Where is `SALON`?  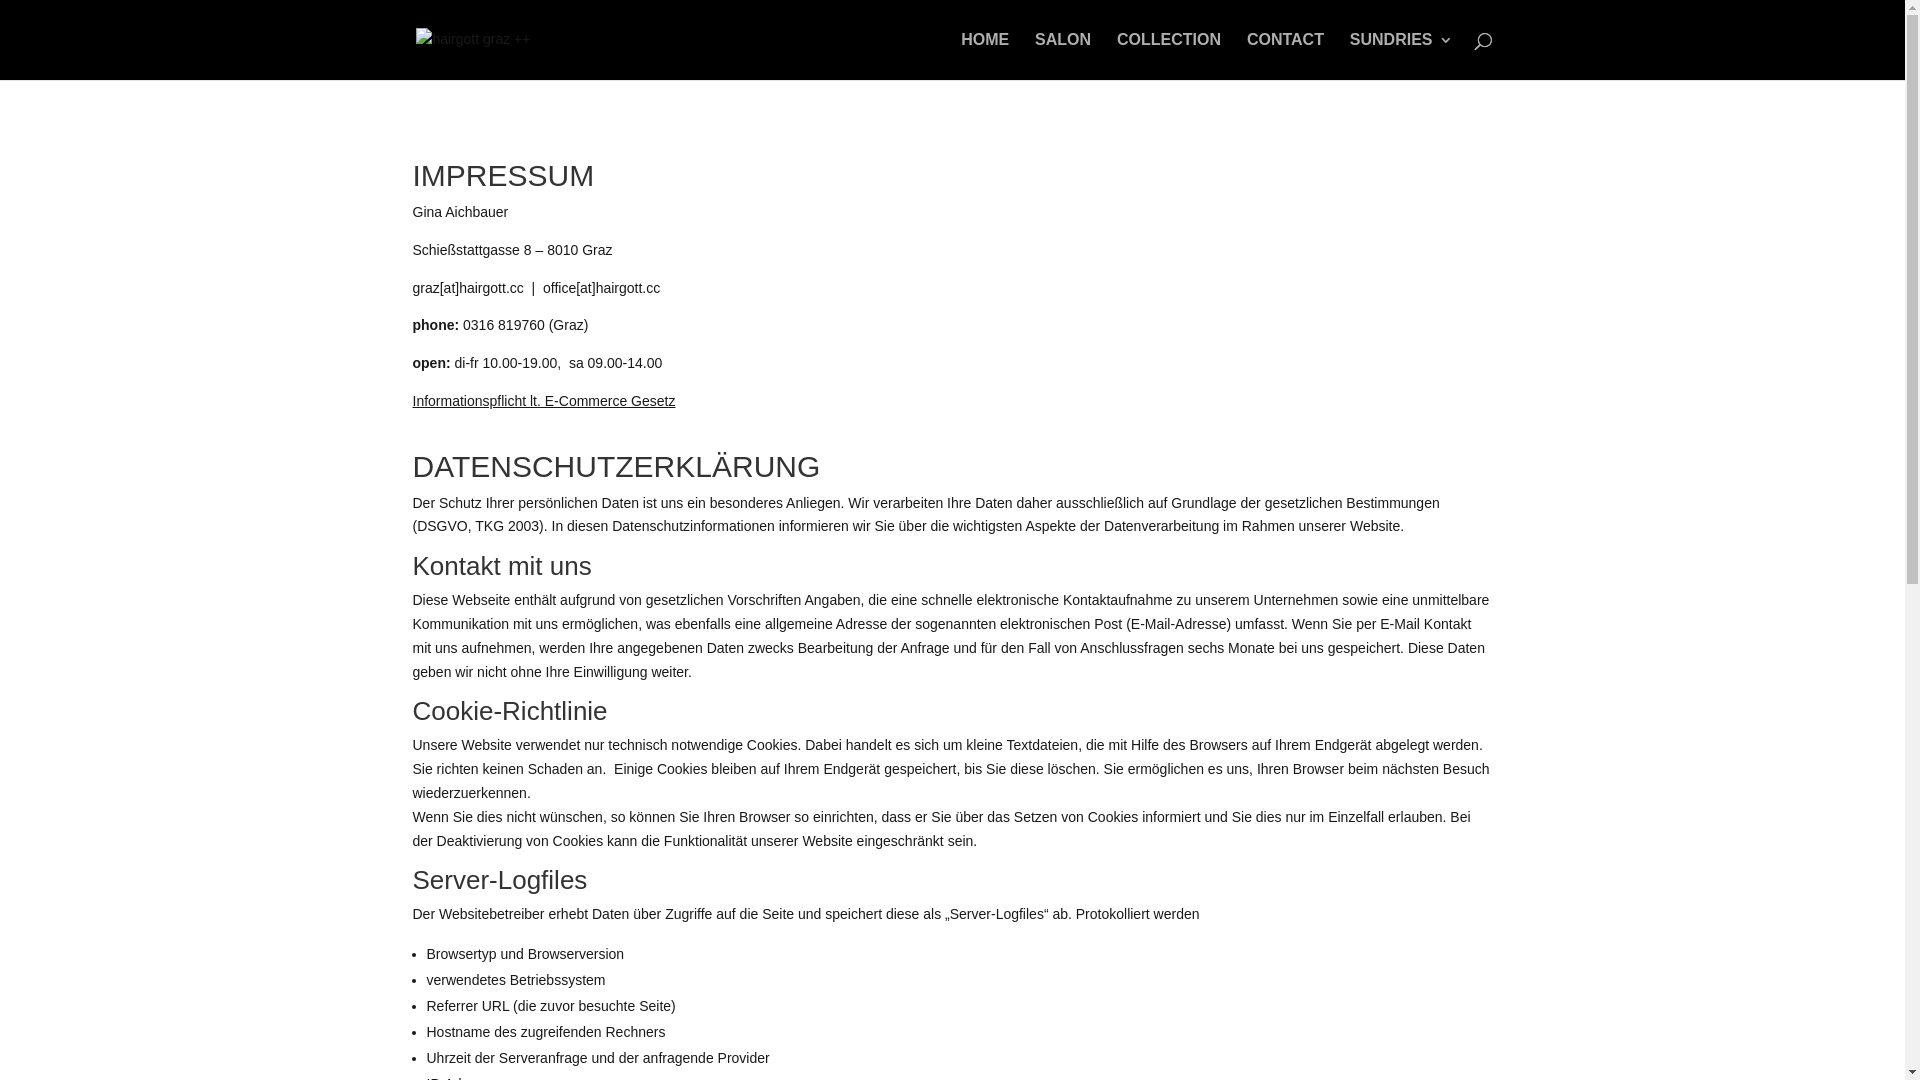
SALON is located at coordinates (1063, 56).